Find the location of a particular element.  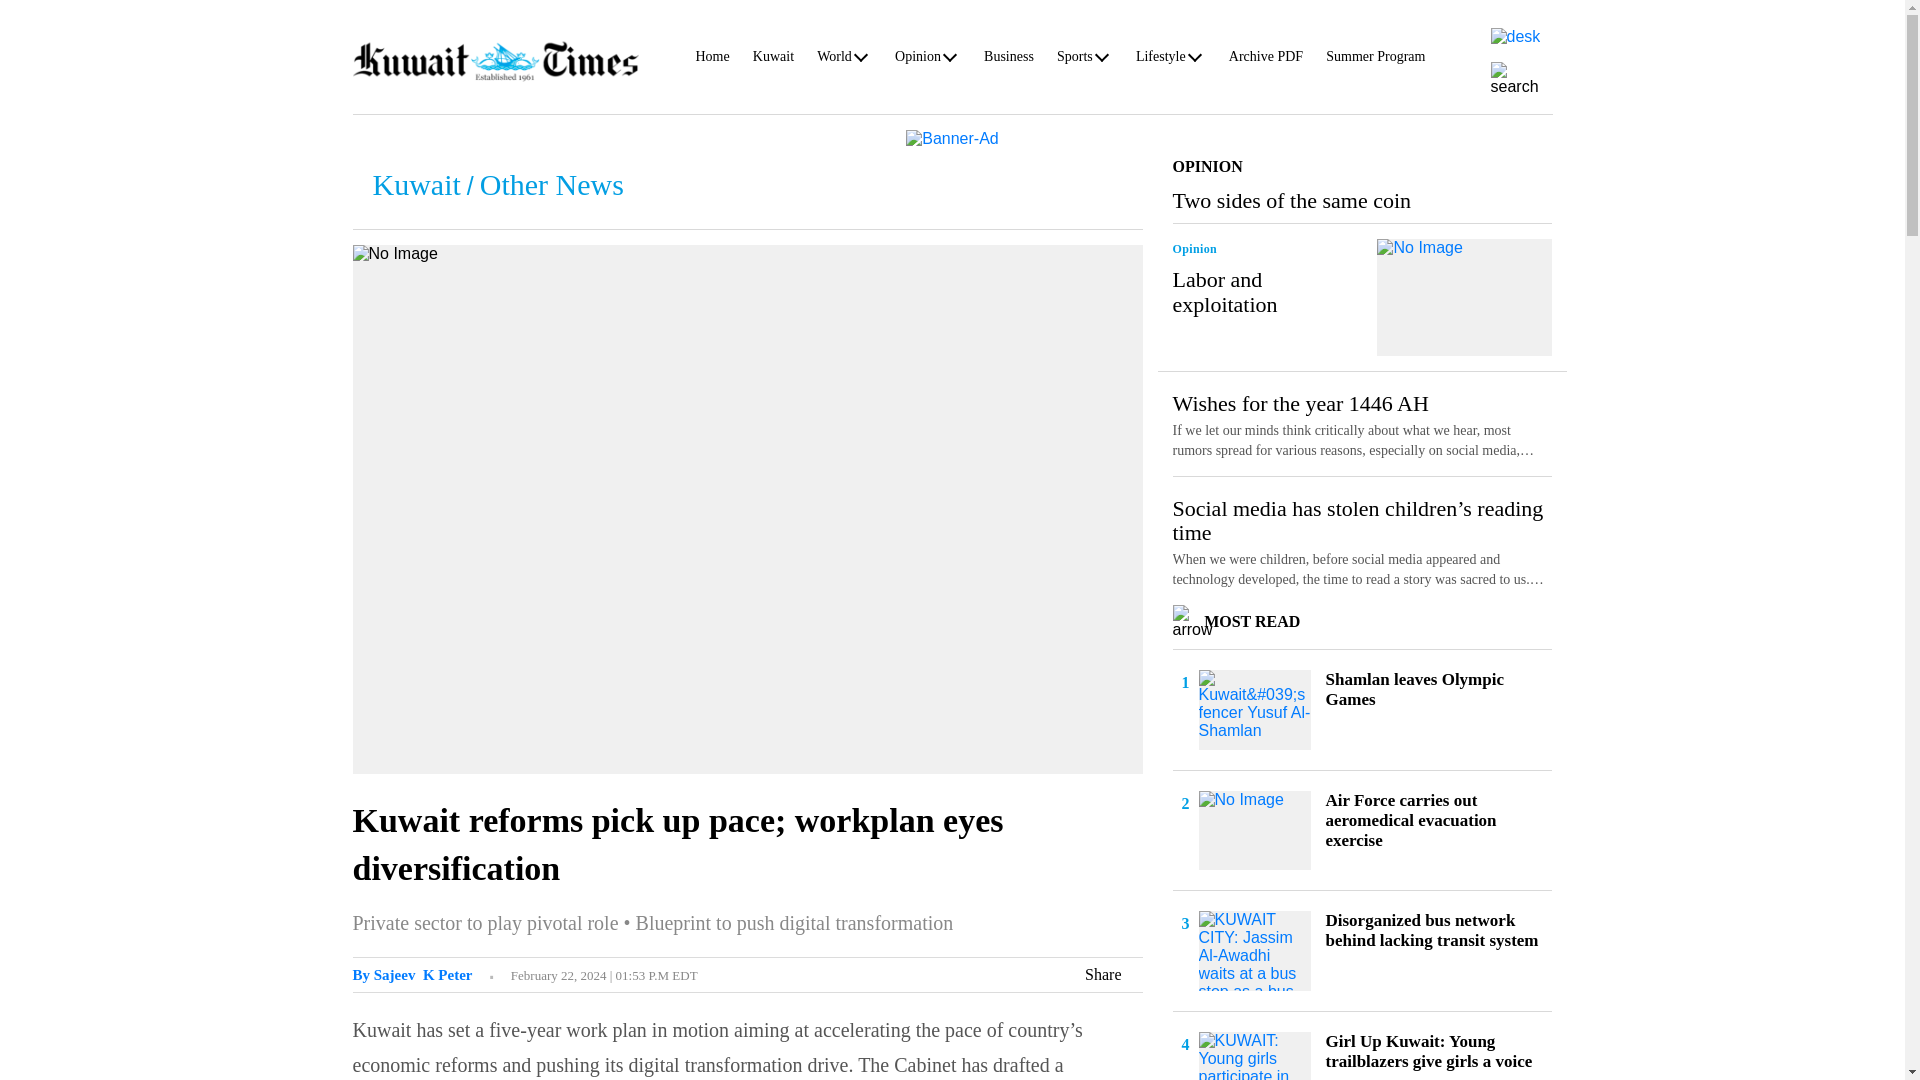

Sports is located at coordinates (1074, 60).